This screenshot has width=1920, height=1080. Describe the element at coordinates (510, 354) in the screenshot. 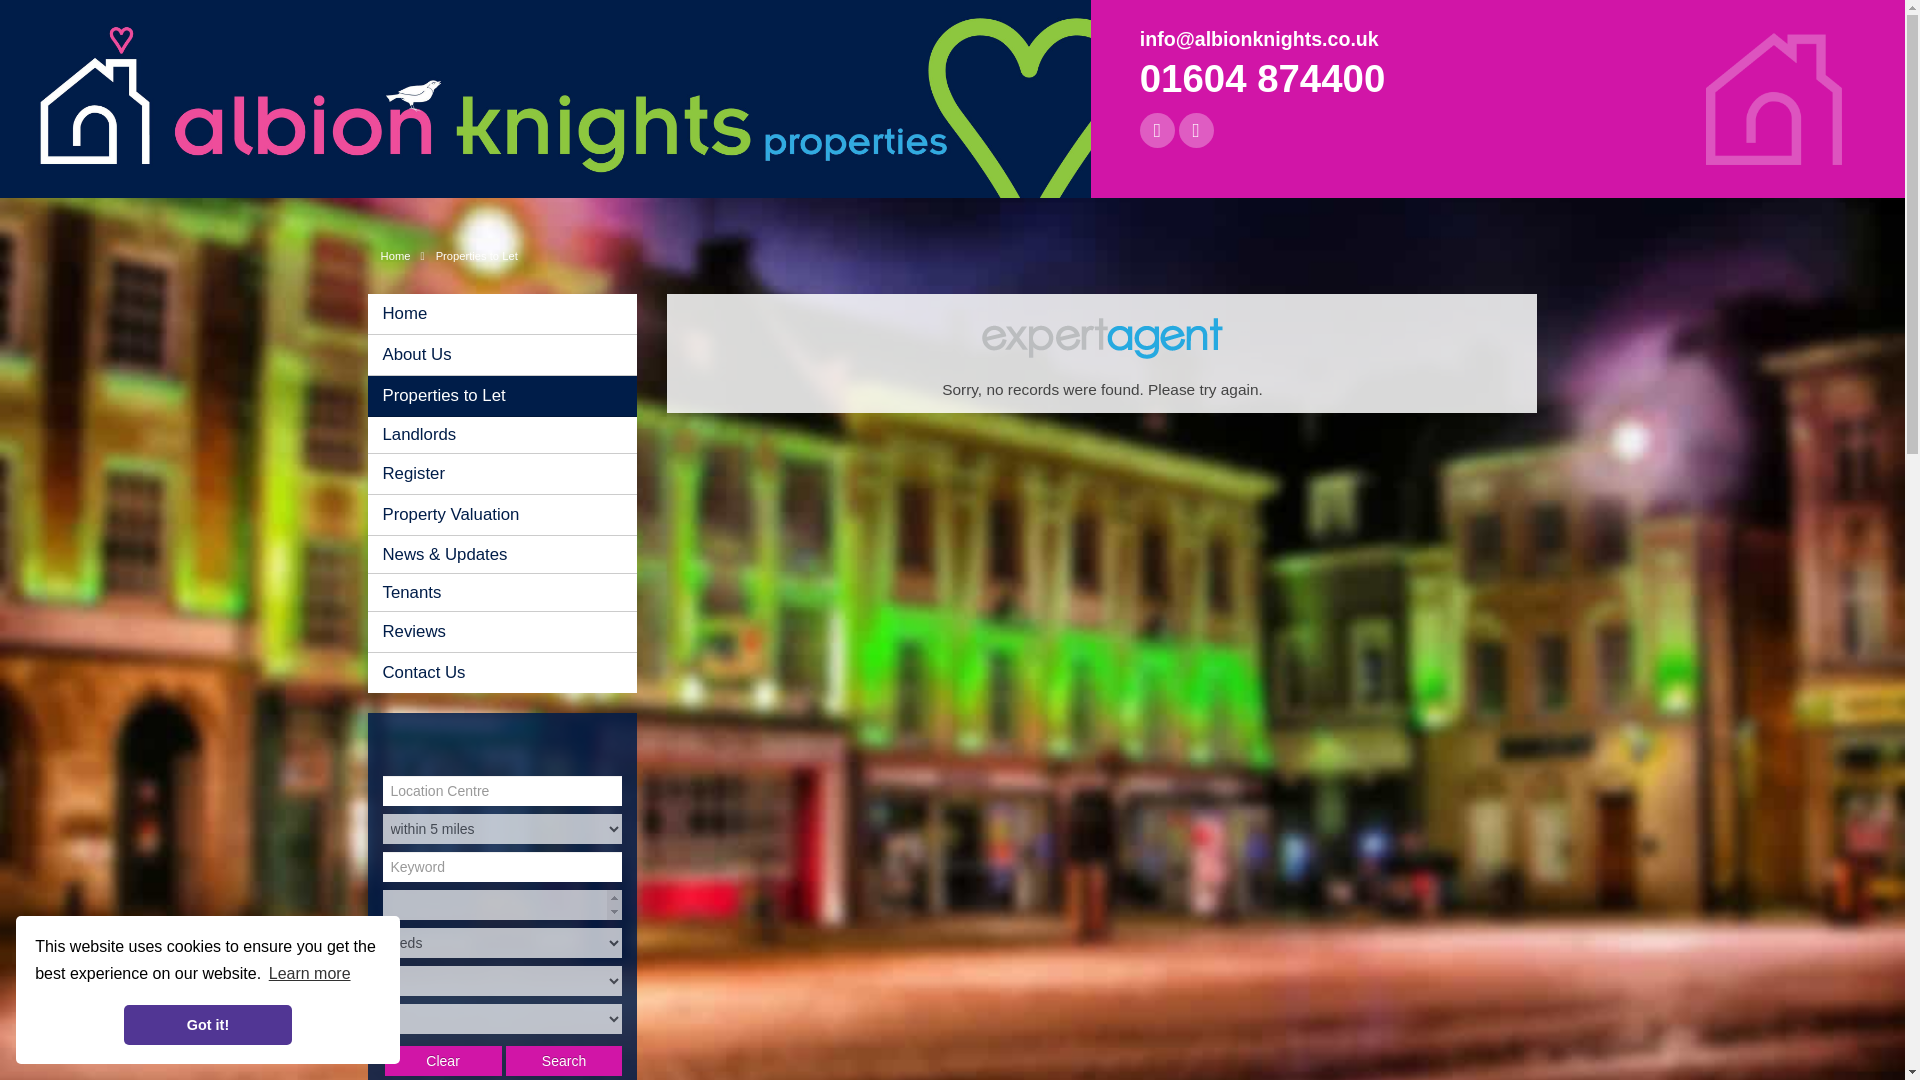

I see `About Us` at that location.